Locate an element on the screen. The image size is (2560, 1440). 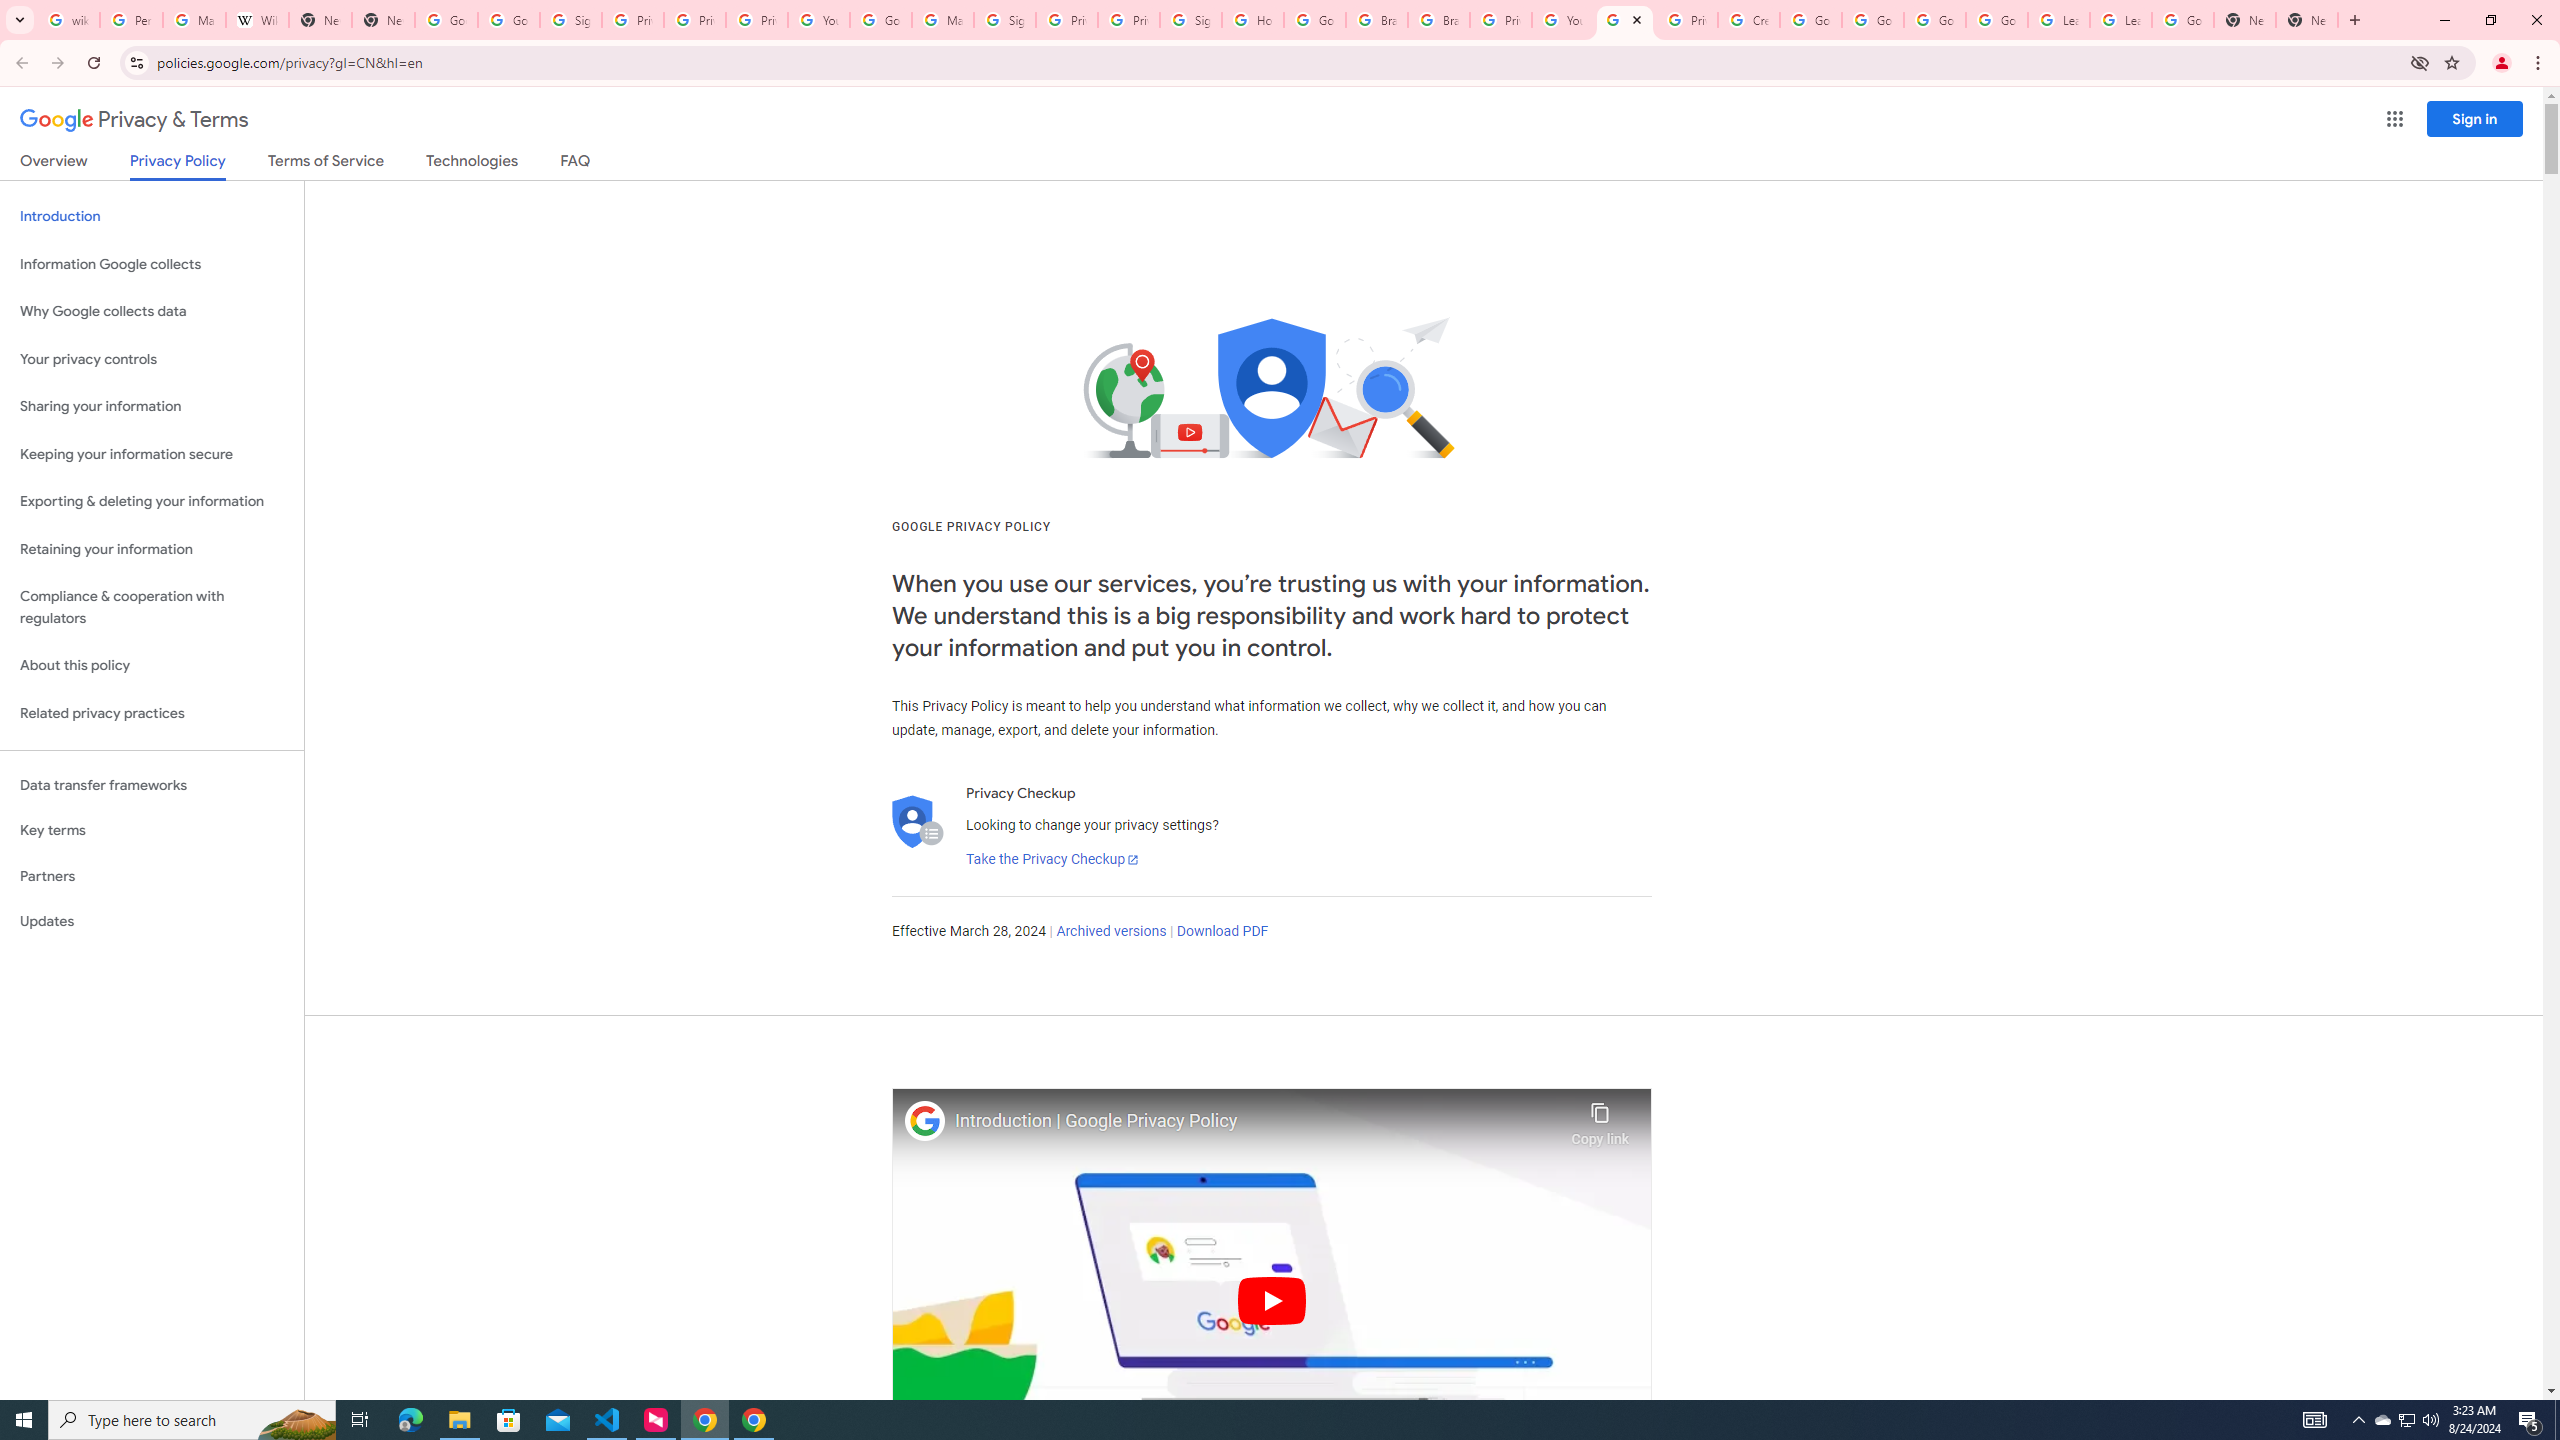
Information Google collects is located at coordinates (152, 264).